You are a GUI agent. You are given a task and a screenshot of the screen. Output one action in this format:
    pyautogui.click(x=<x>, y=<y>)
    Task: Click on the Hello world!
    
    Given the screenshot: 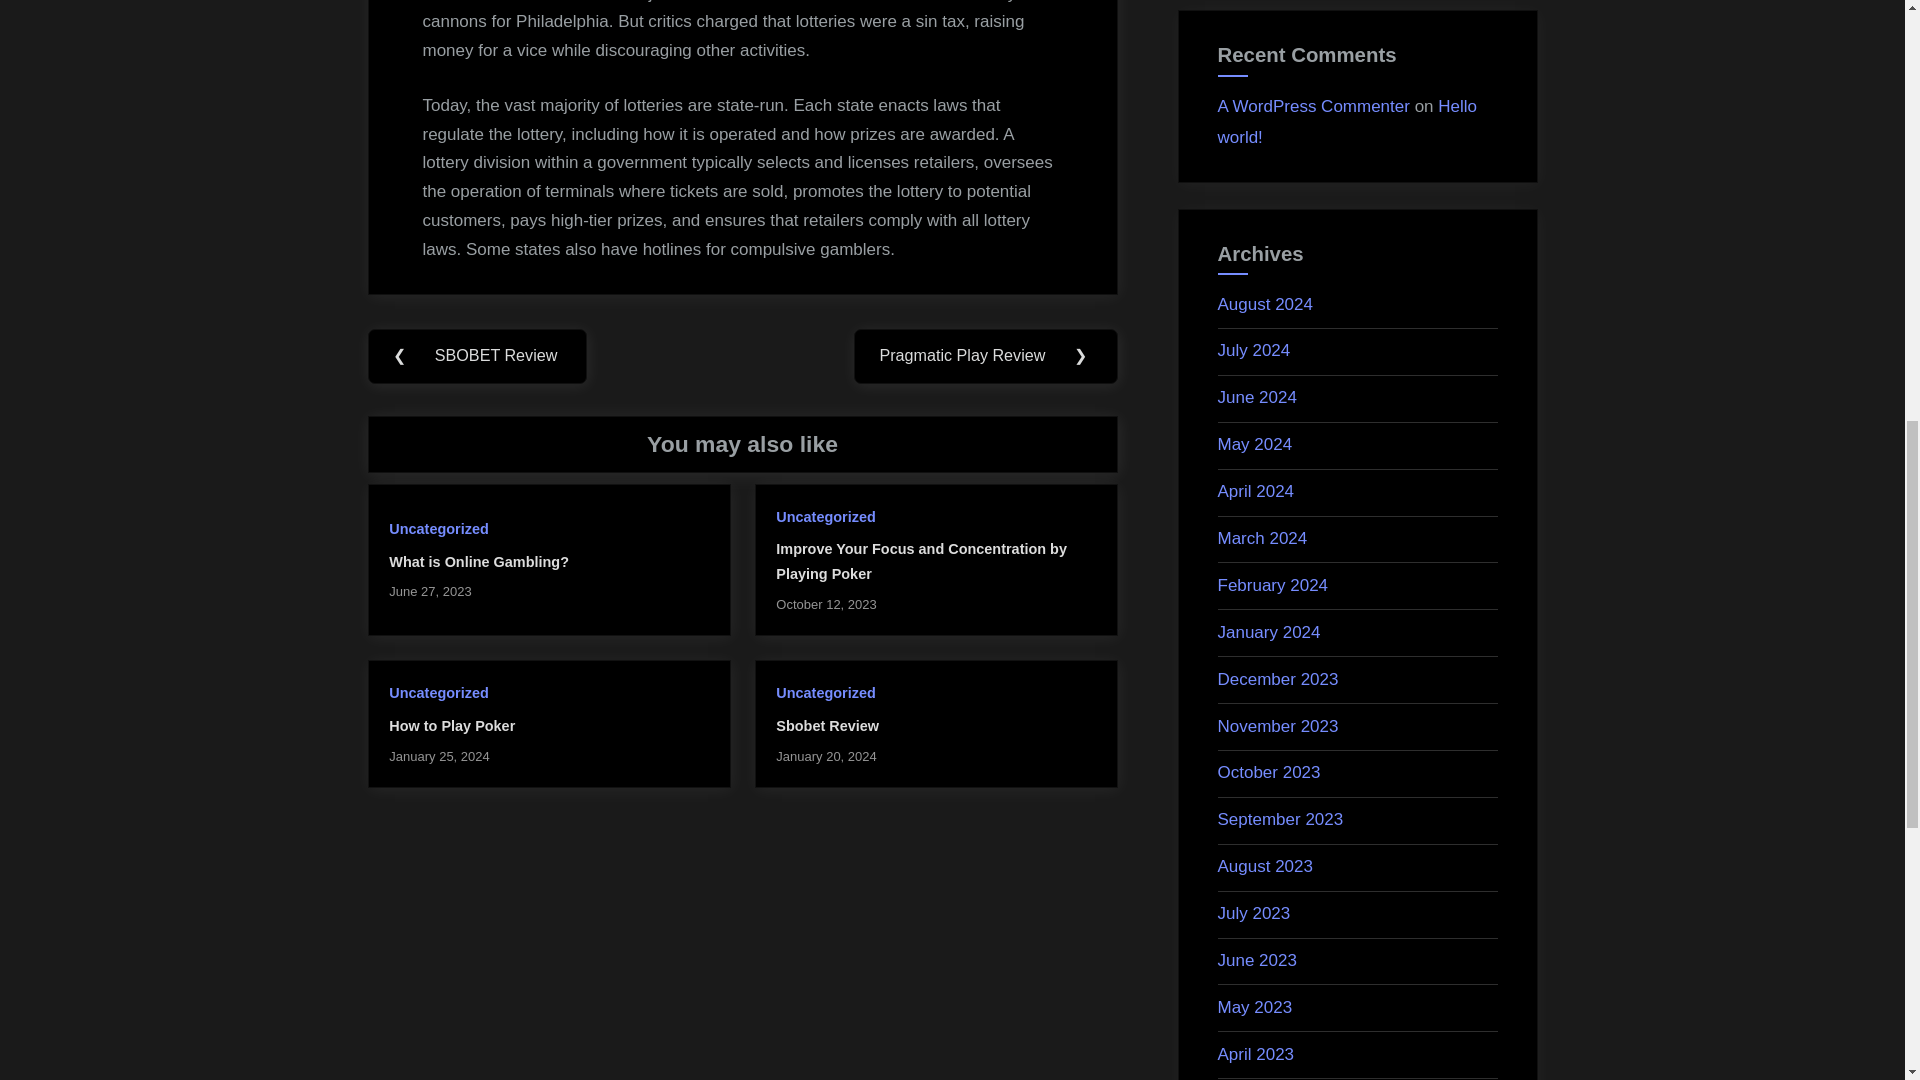 What is the action you would take?
    pyautogui.click(x=1348, y=122)
    